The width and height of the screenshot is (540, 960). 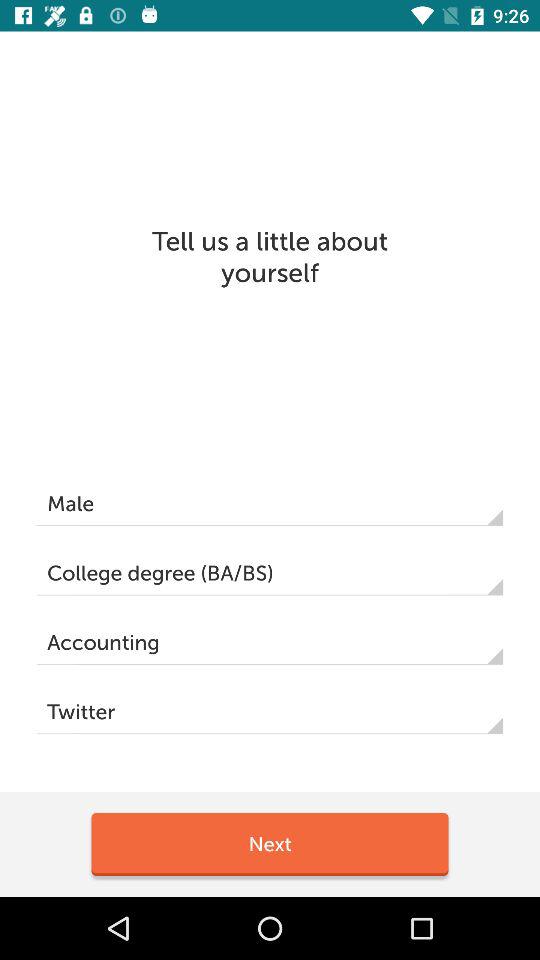 What do you see at coordinates (270, 844) in the screenshot?
I see `click the item below the twitter` at bounding box center [270, 844].